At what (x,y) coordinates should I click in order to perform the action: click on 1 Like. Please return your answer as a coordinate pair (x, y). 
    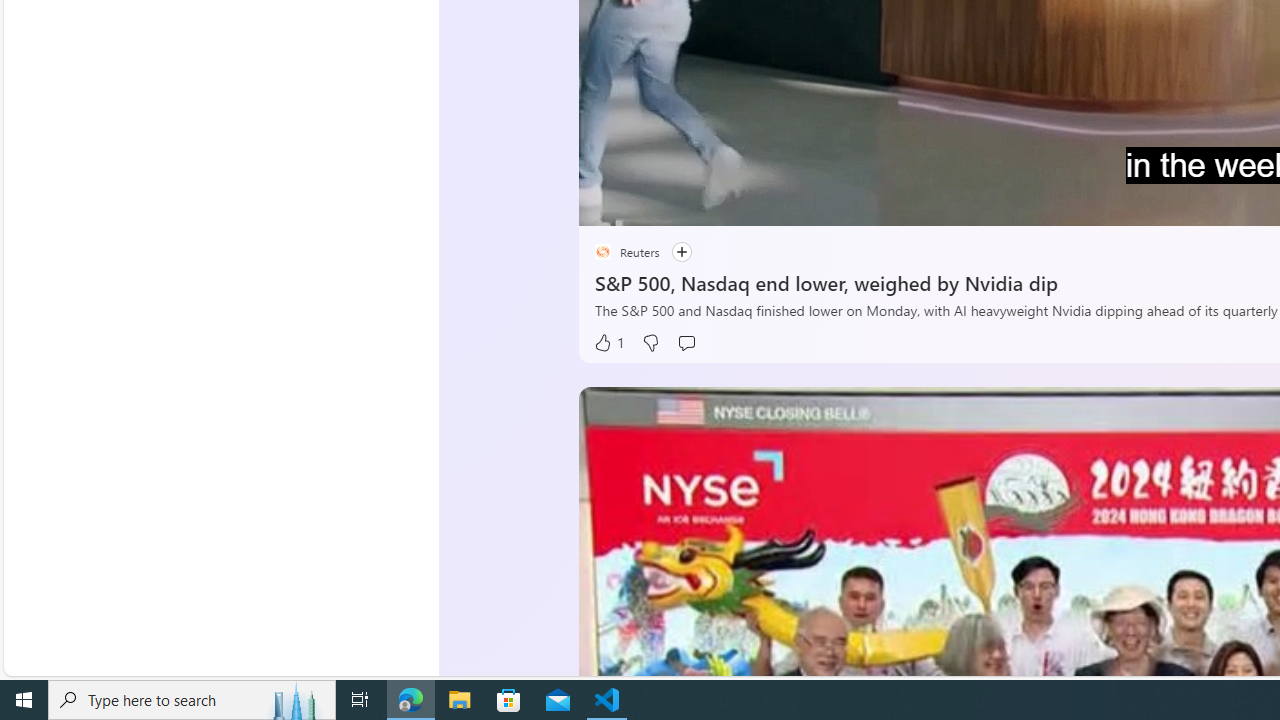
    Looking at the image, I should click on (608, 343).